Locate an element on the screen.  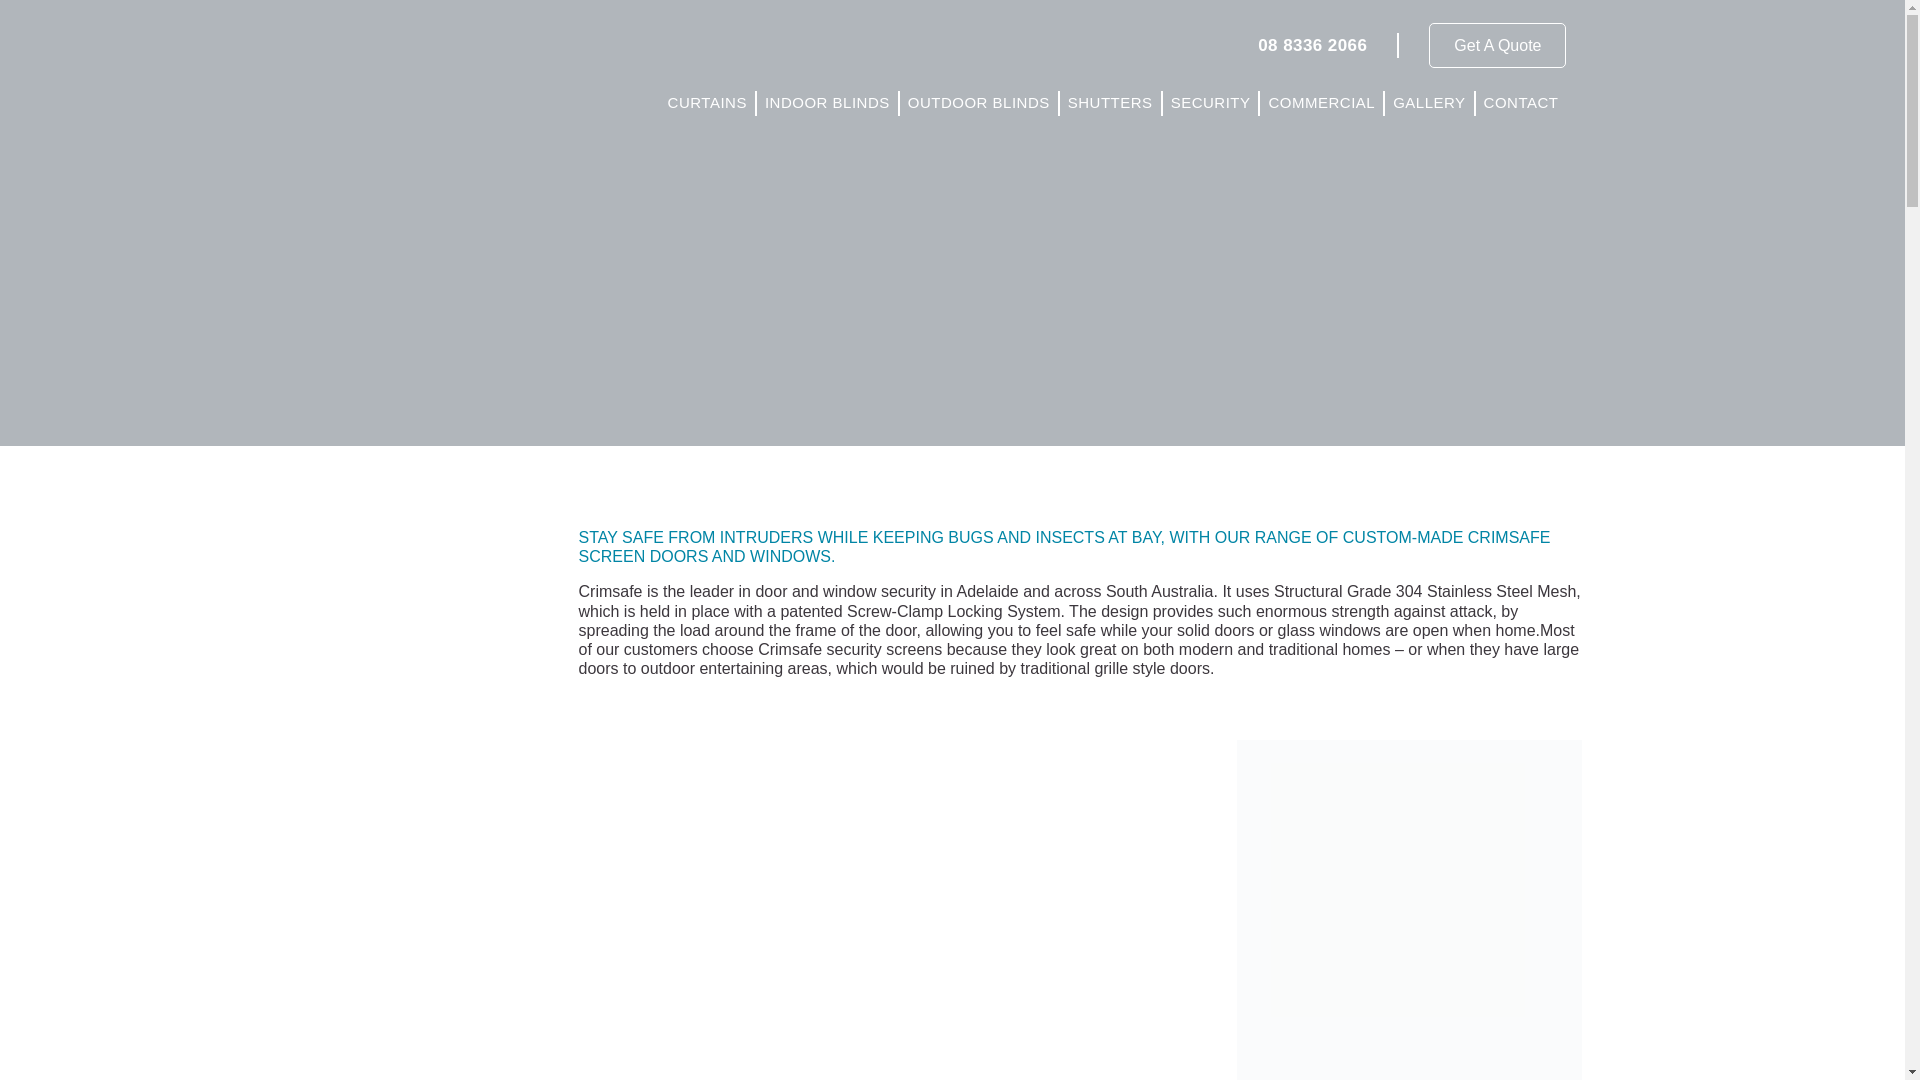
SECURITY is located at coordinates (1211, 102).